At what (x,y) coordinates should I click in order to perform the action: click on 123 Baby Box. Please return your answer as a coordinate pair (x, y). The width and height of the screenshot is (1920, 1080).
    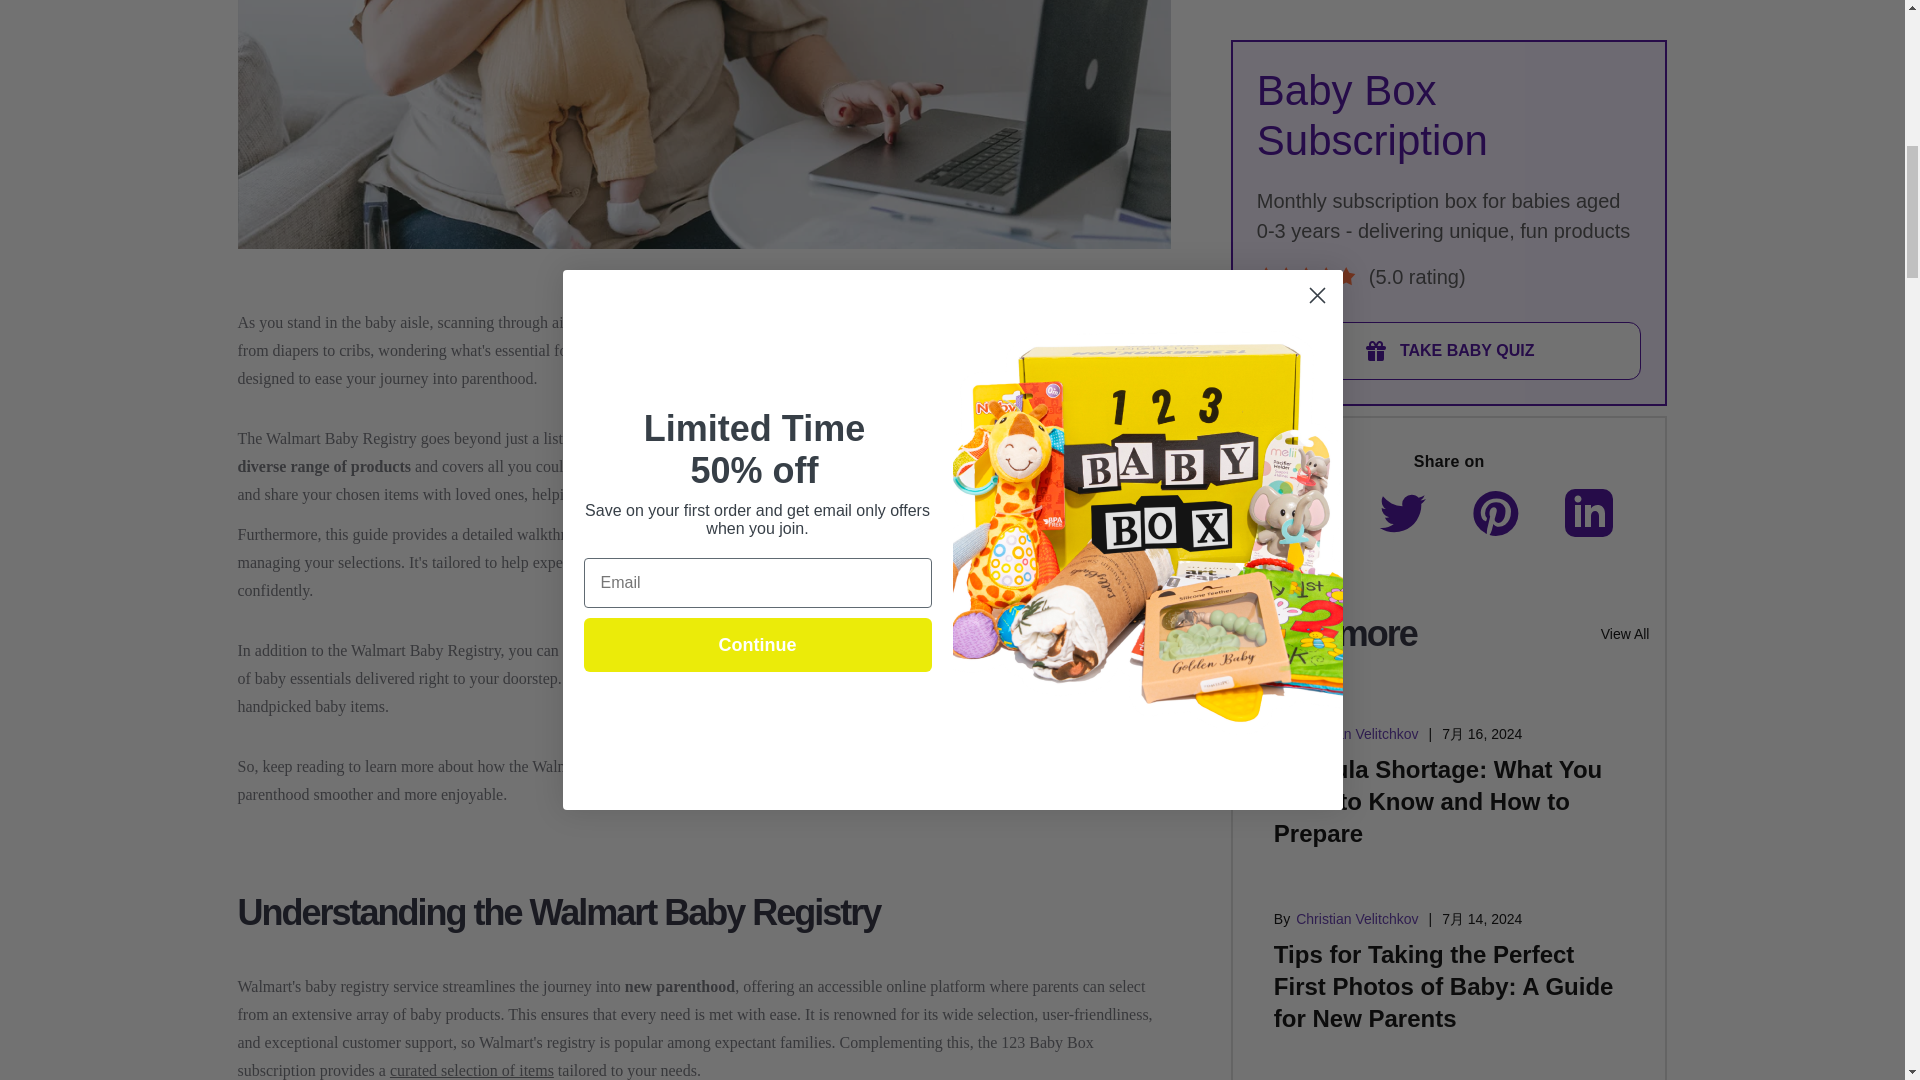
    Looking at the image, I should click on (661, 650).